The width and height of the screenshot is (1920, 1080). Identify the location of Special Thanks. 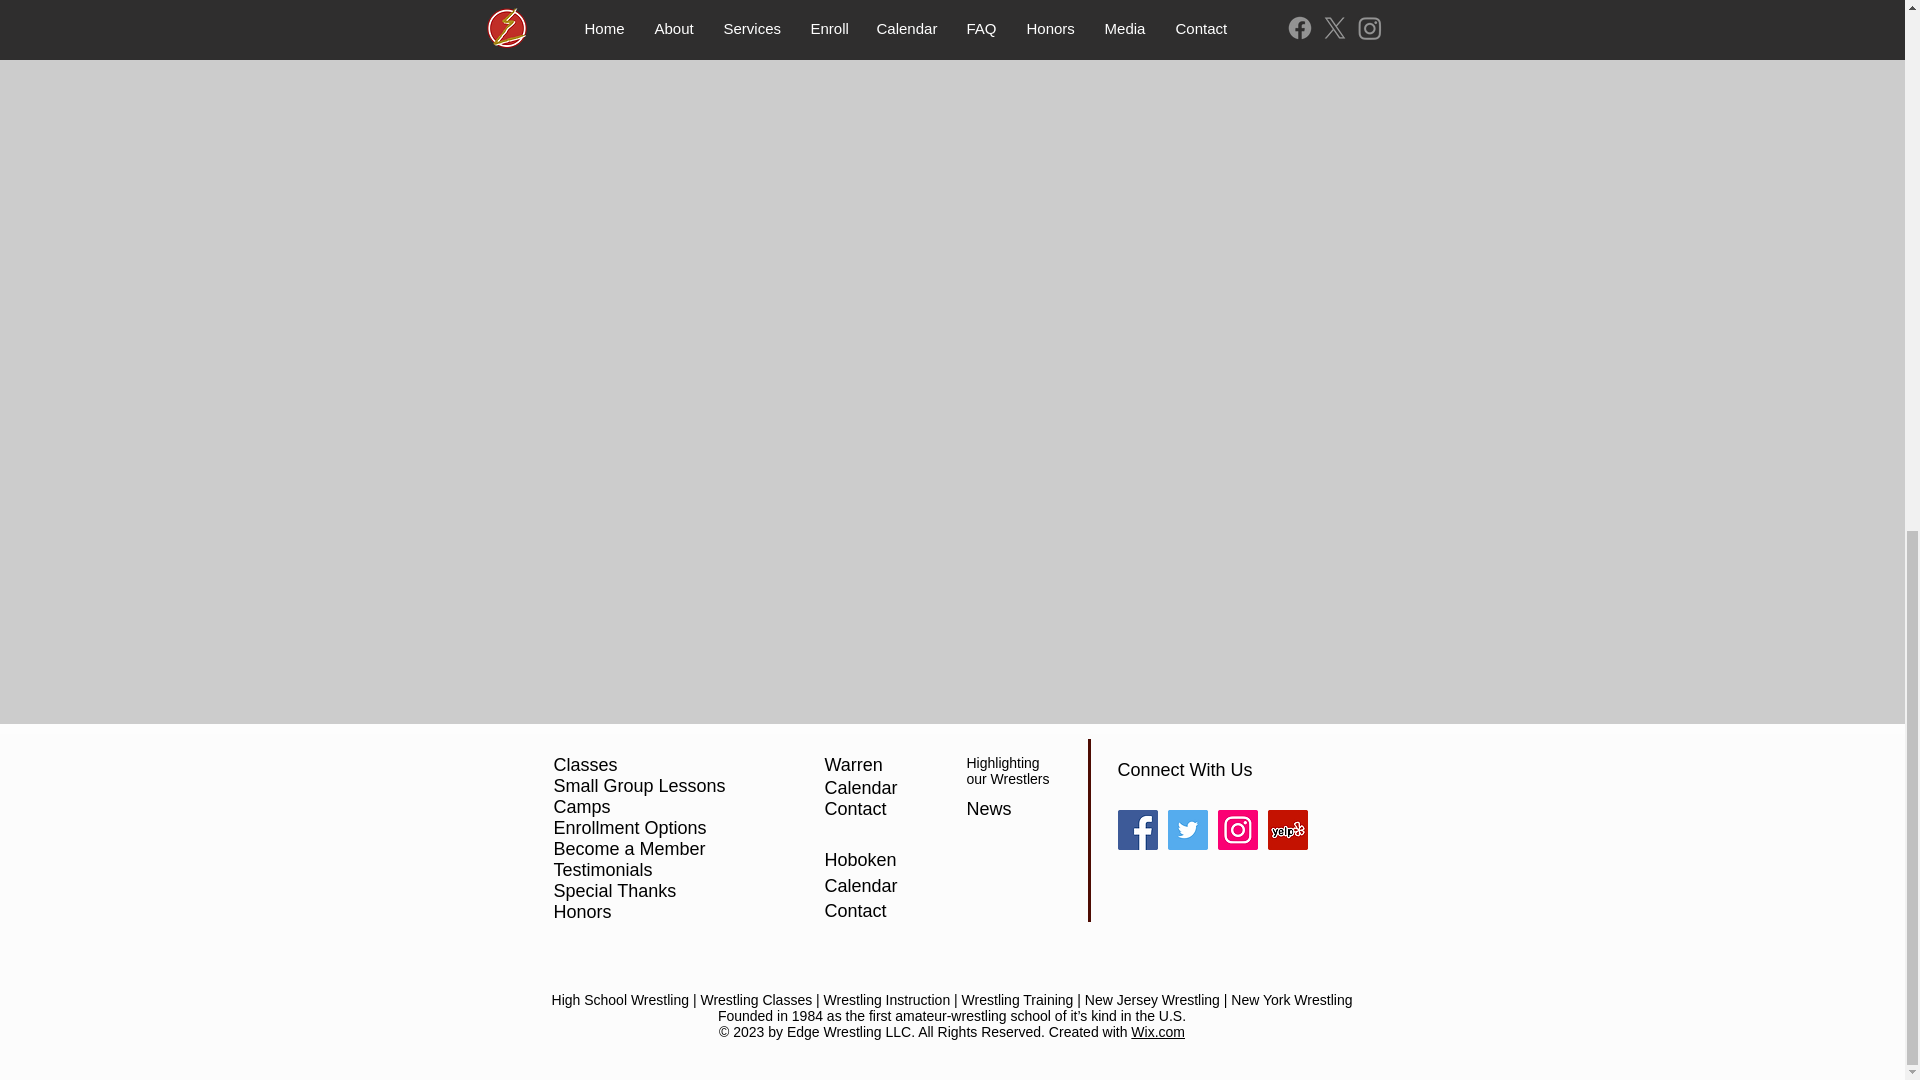
(616, 890).